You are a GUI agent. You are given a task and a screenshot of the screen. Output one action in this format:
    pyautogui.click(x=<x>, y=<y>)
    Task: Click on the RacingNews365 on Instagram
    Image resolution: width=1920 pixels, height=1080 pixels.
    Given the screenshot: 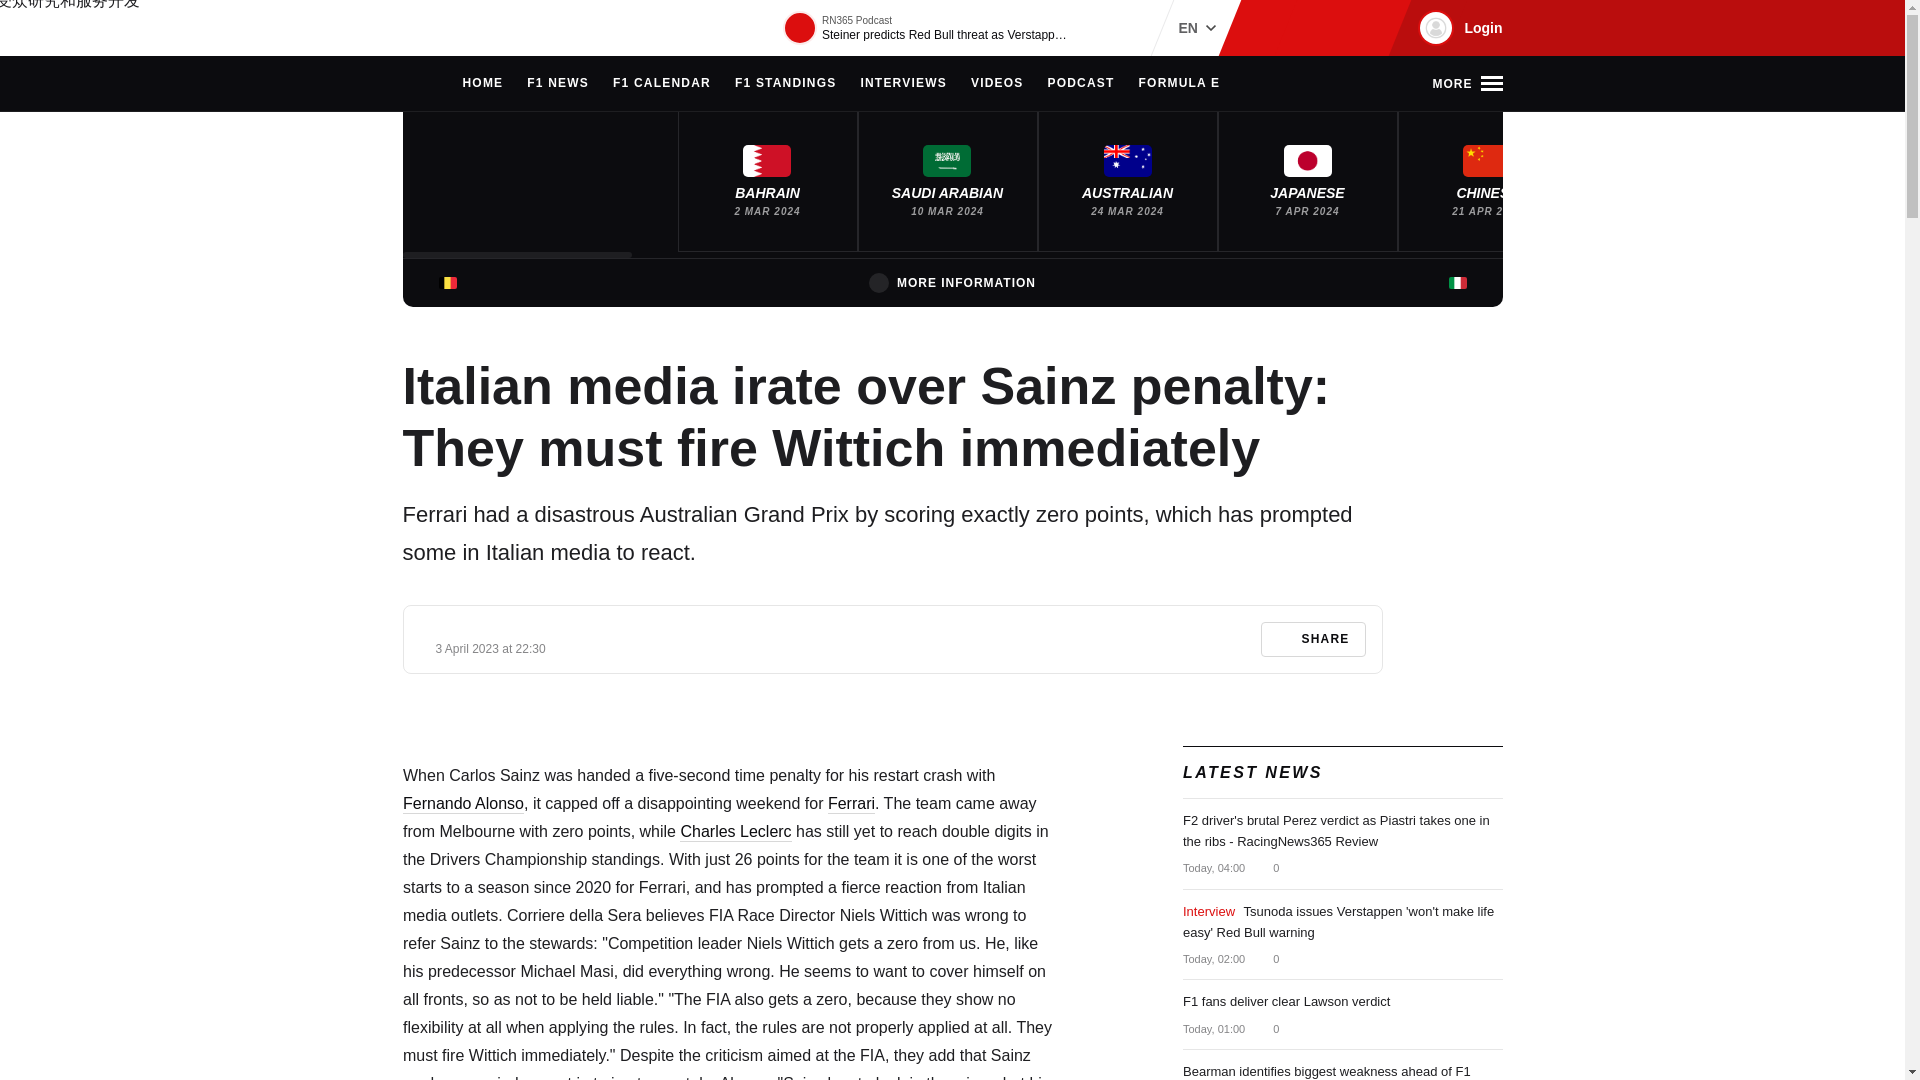 What is the action you would take?
    pyautogui.click(x=1268, y=28)
    